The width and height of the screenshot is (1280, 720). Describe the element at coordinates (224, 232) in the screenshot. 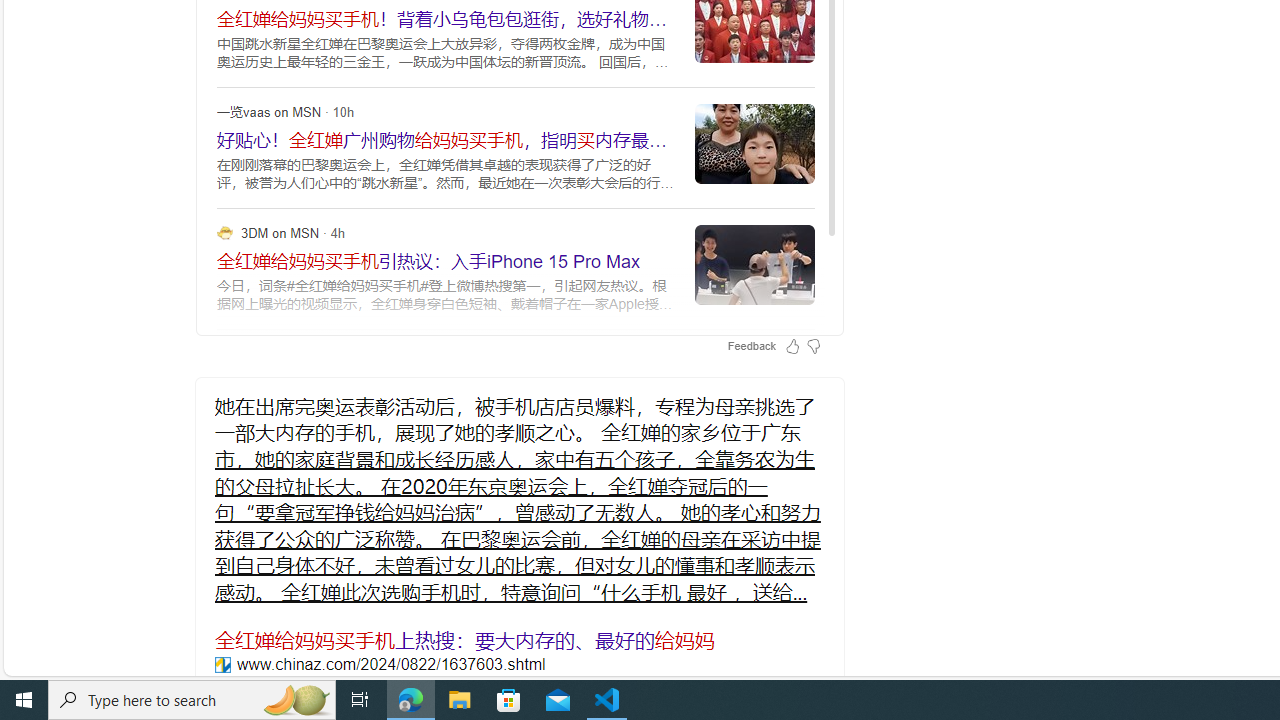

I see `3DM on MSN` at that location.